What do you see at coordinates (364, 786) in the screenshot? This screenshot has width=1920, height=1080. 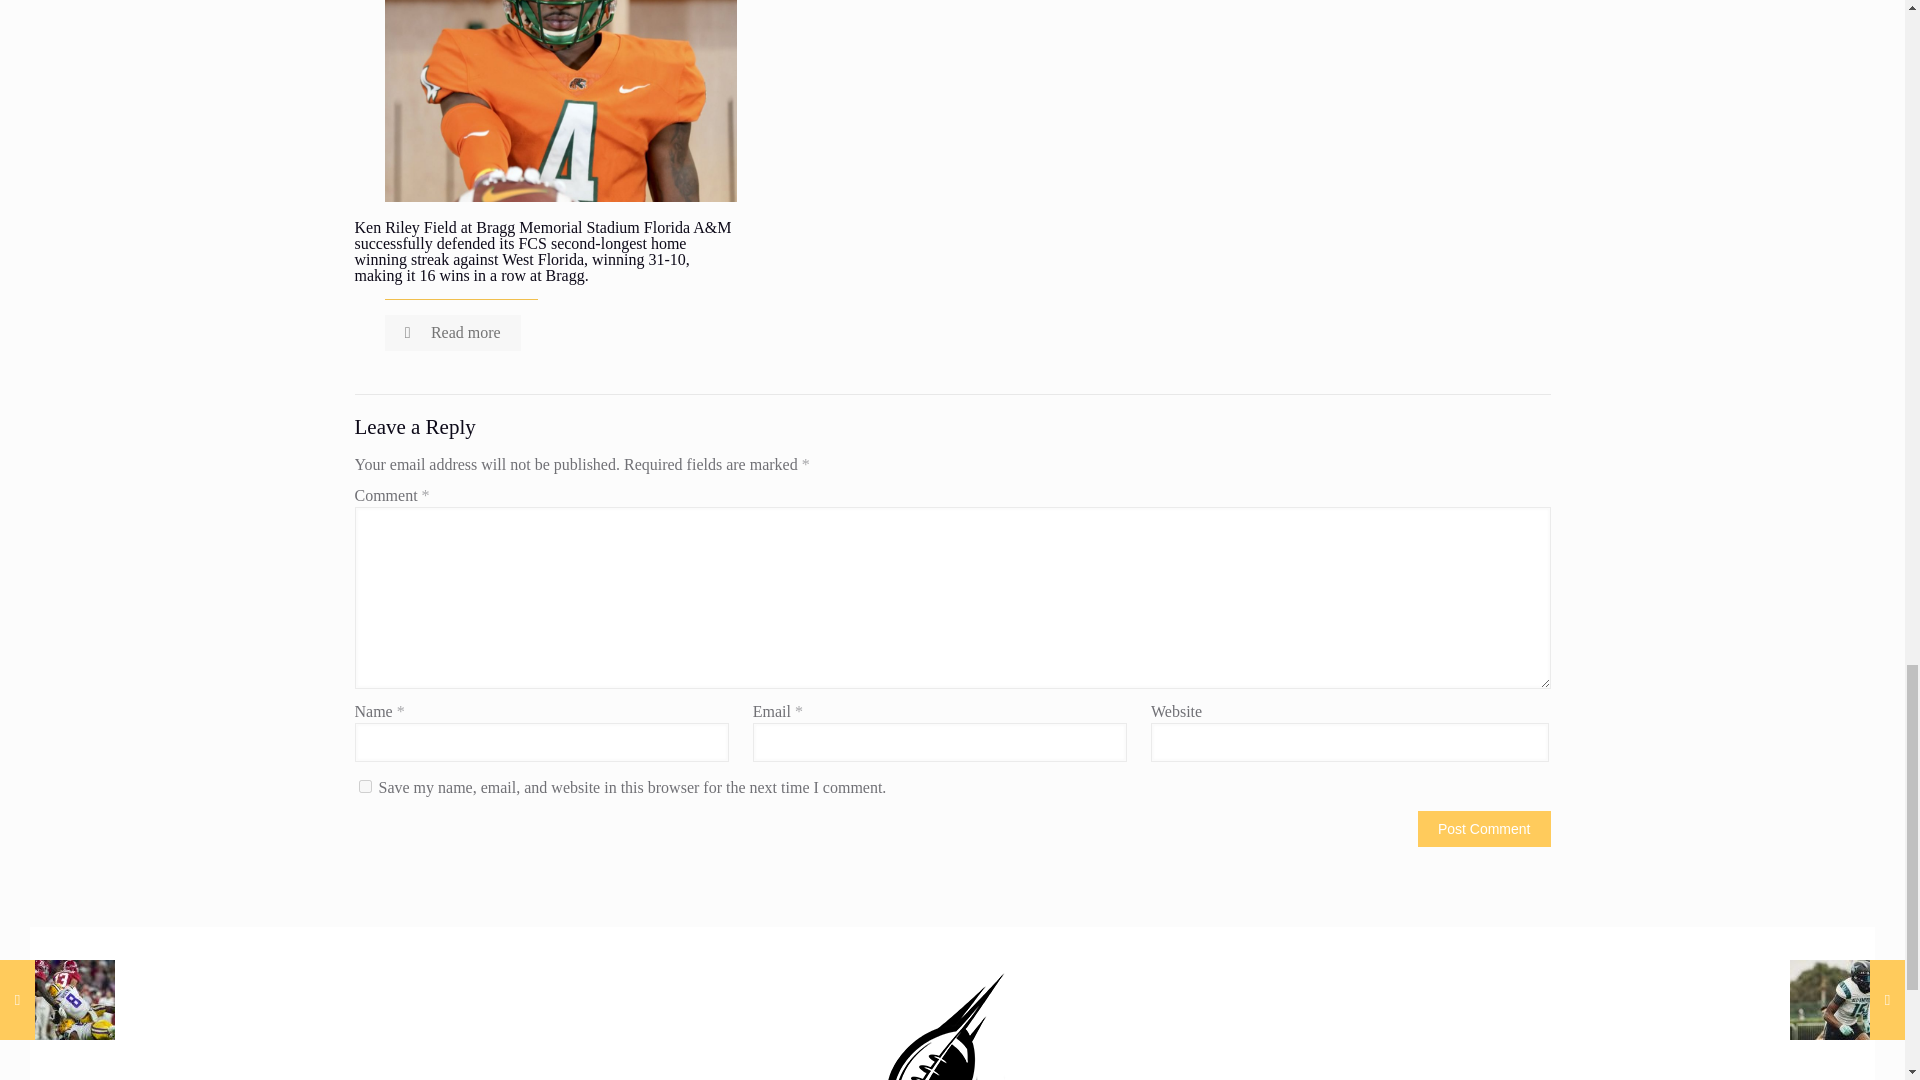 I see `yes` at bounding box center [364, 786].